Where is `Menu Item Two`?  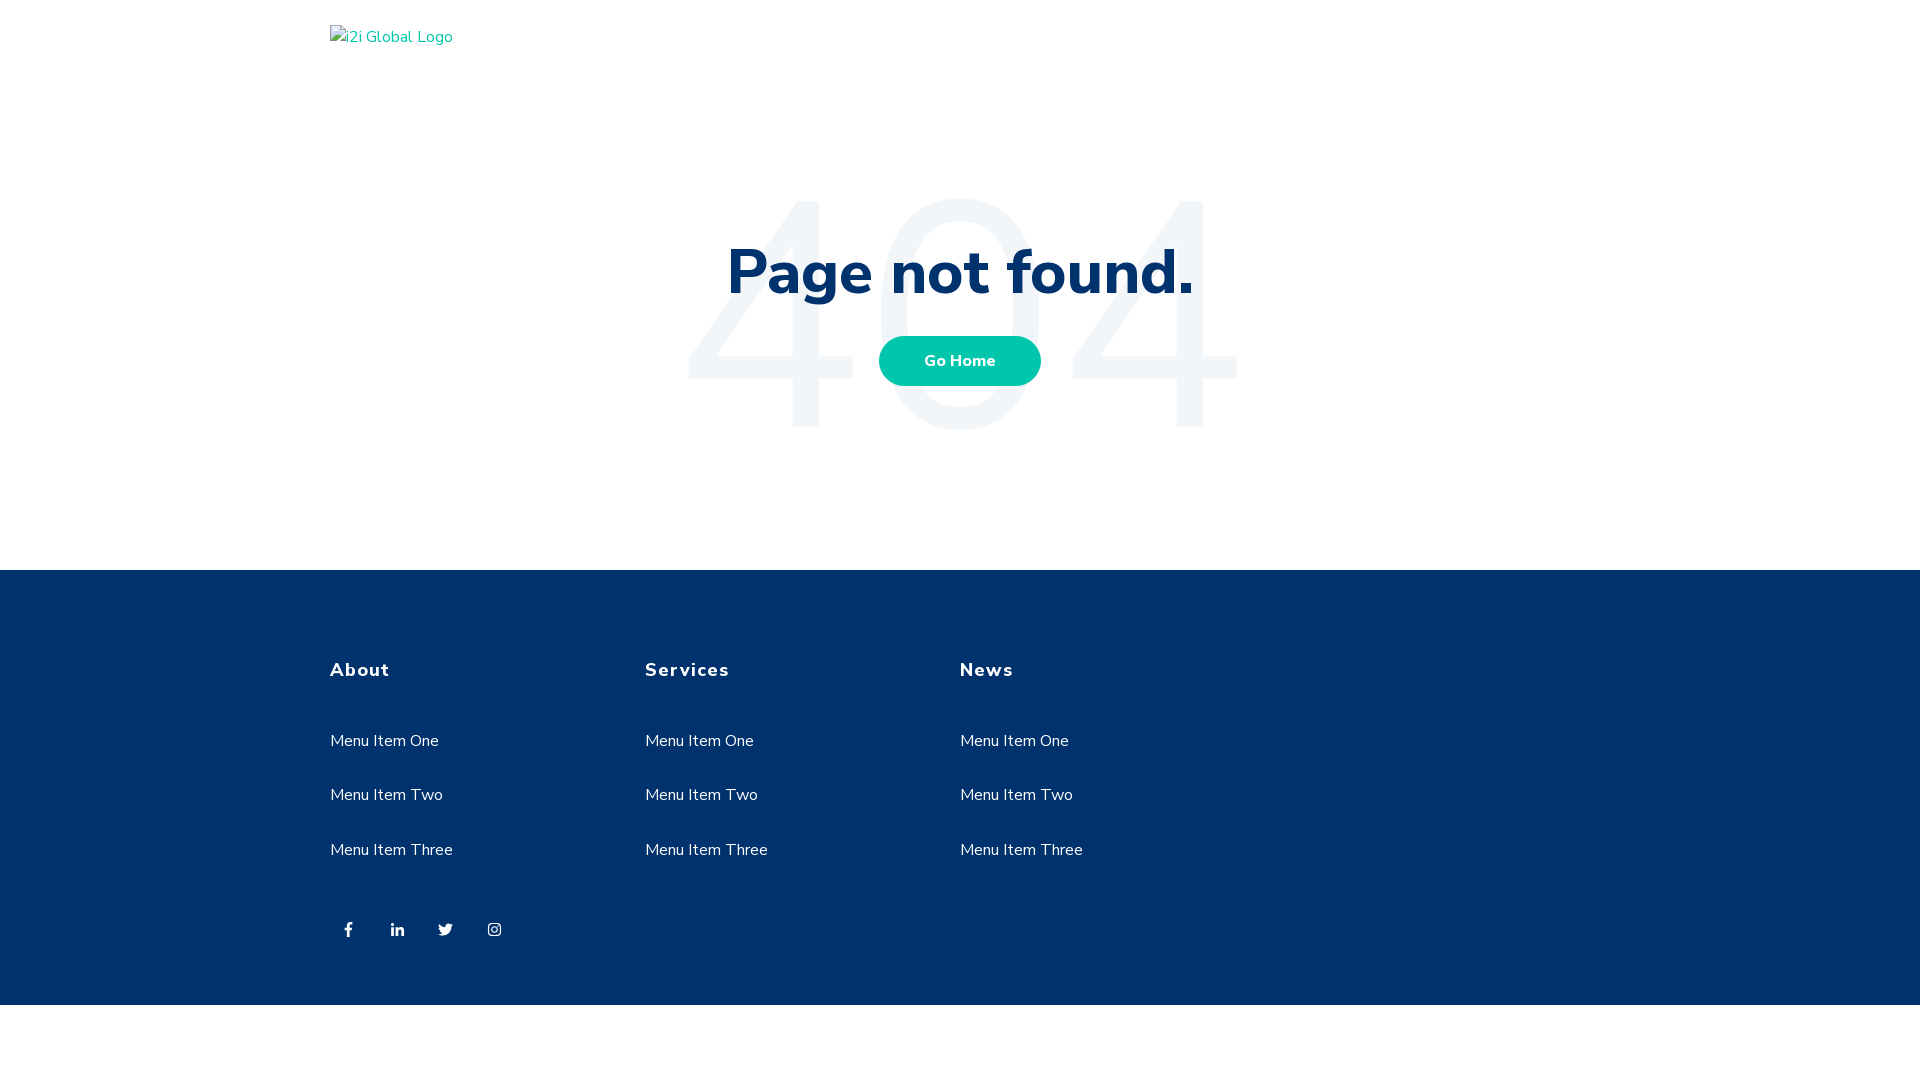
Menu Item Two is located at coordinates (386, 795).